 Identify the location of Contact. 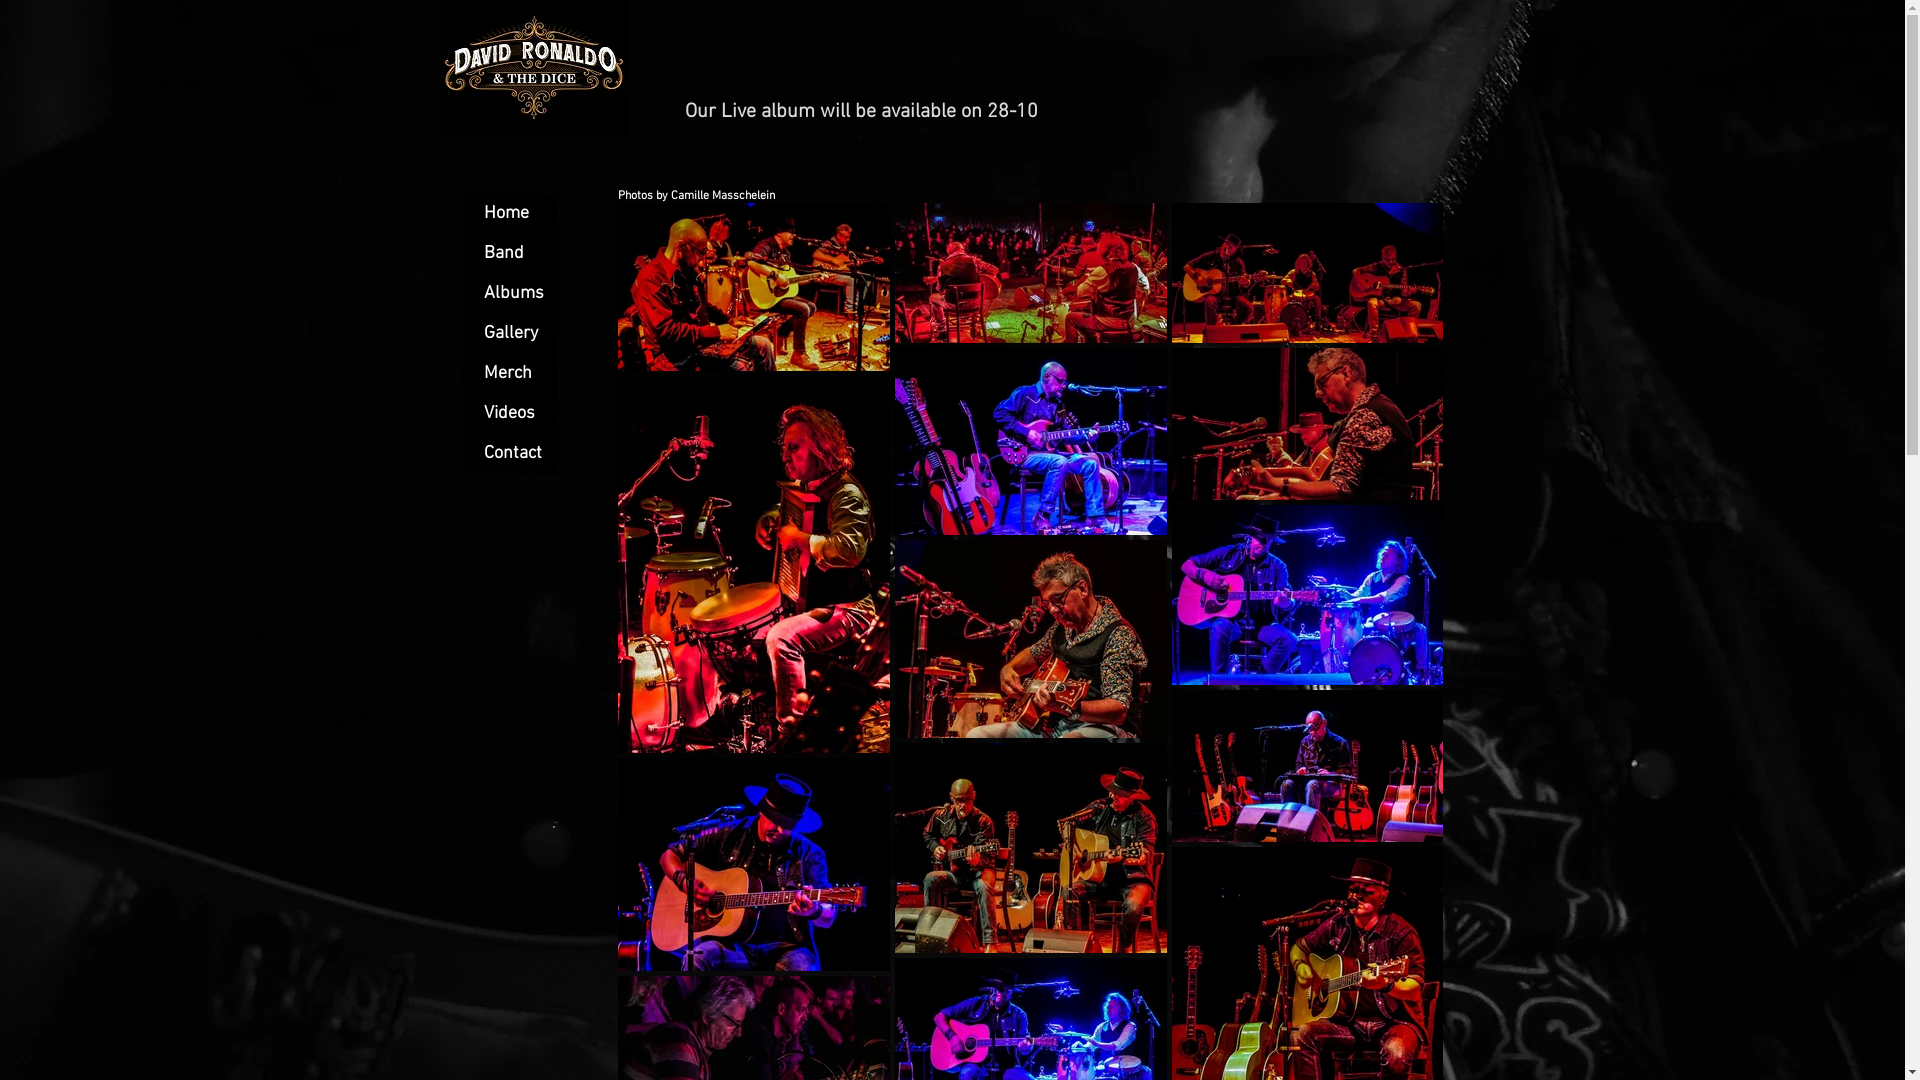
(510, 454).